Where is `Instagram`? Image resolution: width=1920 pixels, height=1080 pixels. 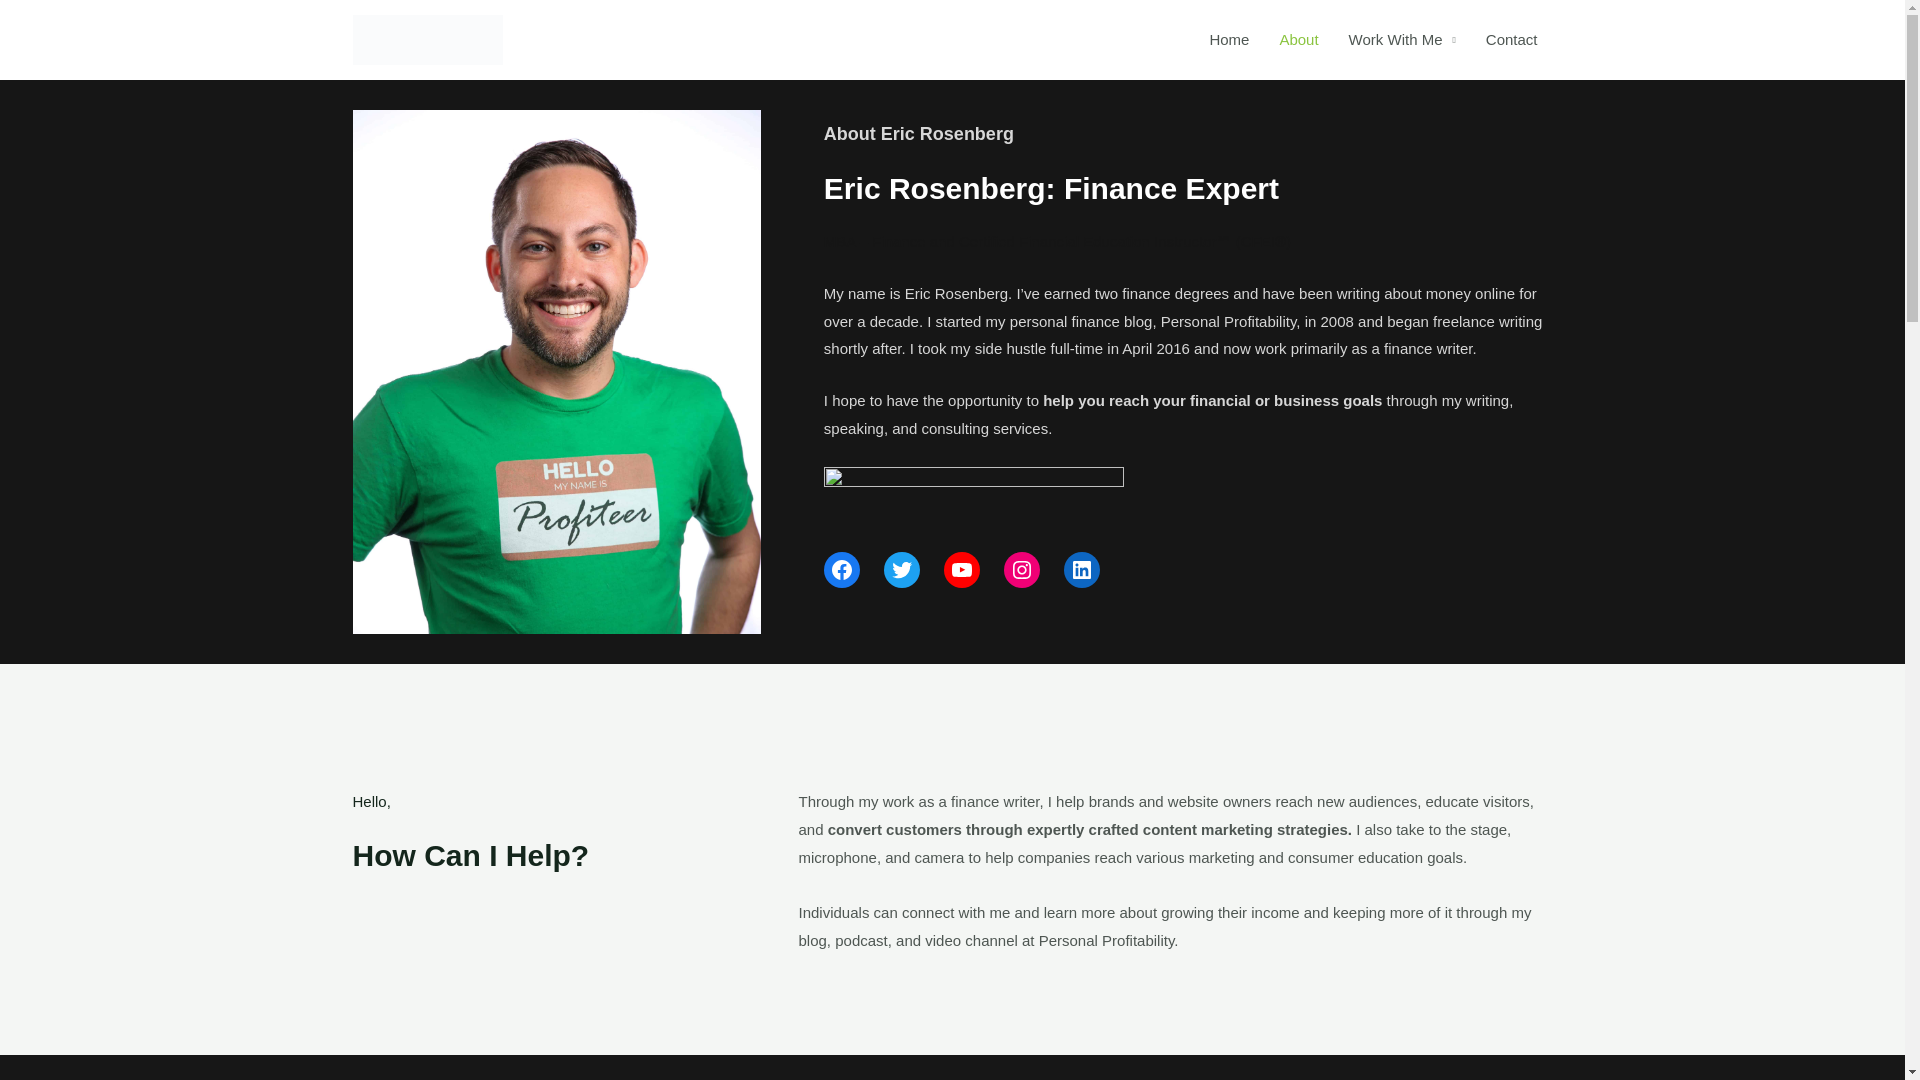
Instagram is located at coordinates (1022, 569).